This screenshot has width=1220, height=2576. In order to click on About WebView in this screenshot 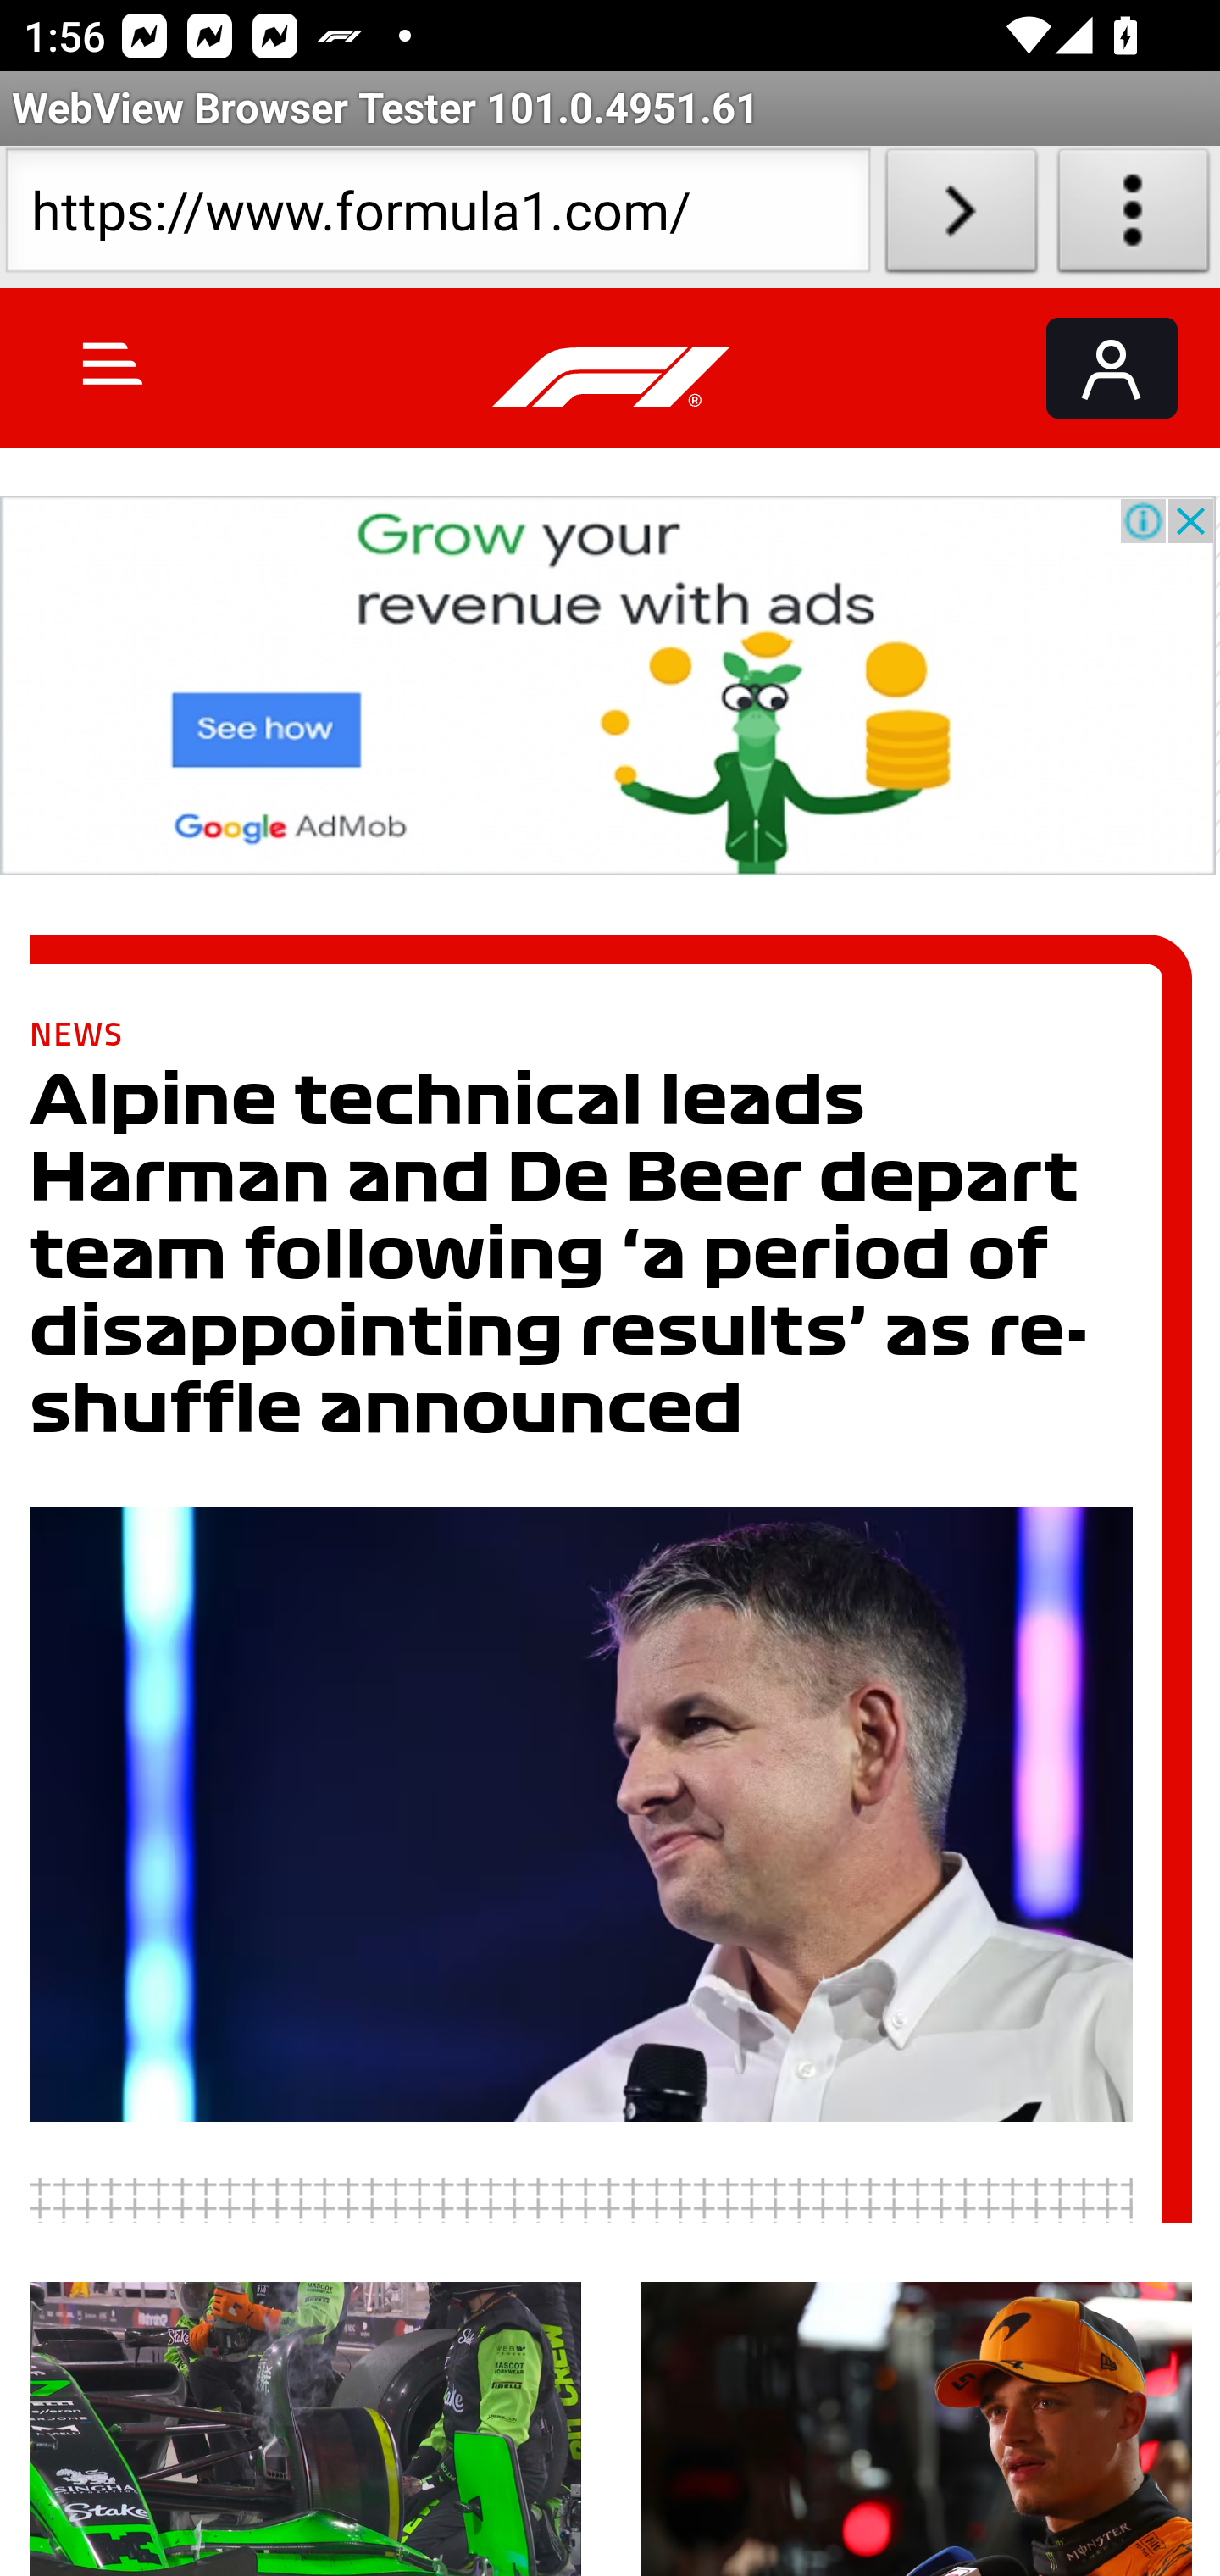, I will do `click(1134, 217)`.